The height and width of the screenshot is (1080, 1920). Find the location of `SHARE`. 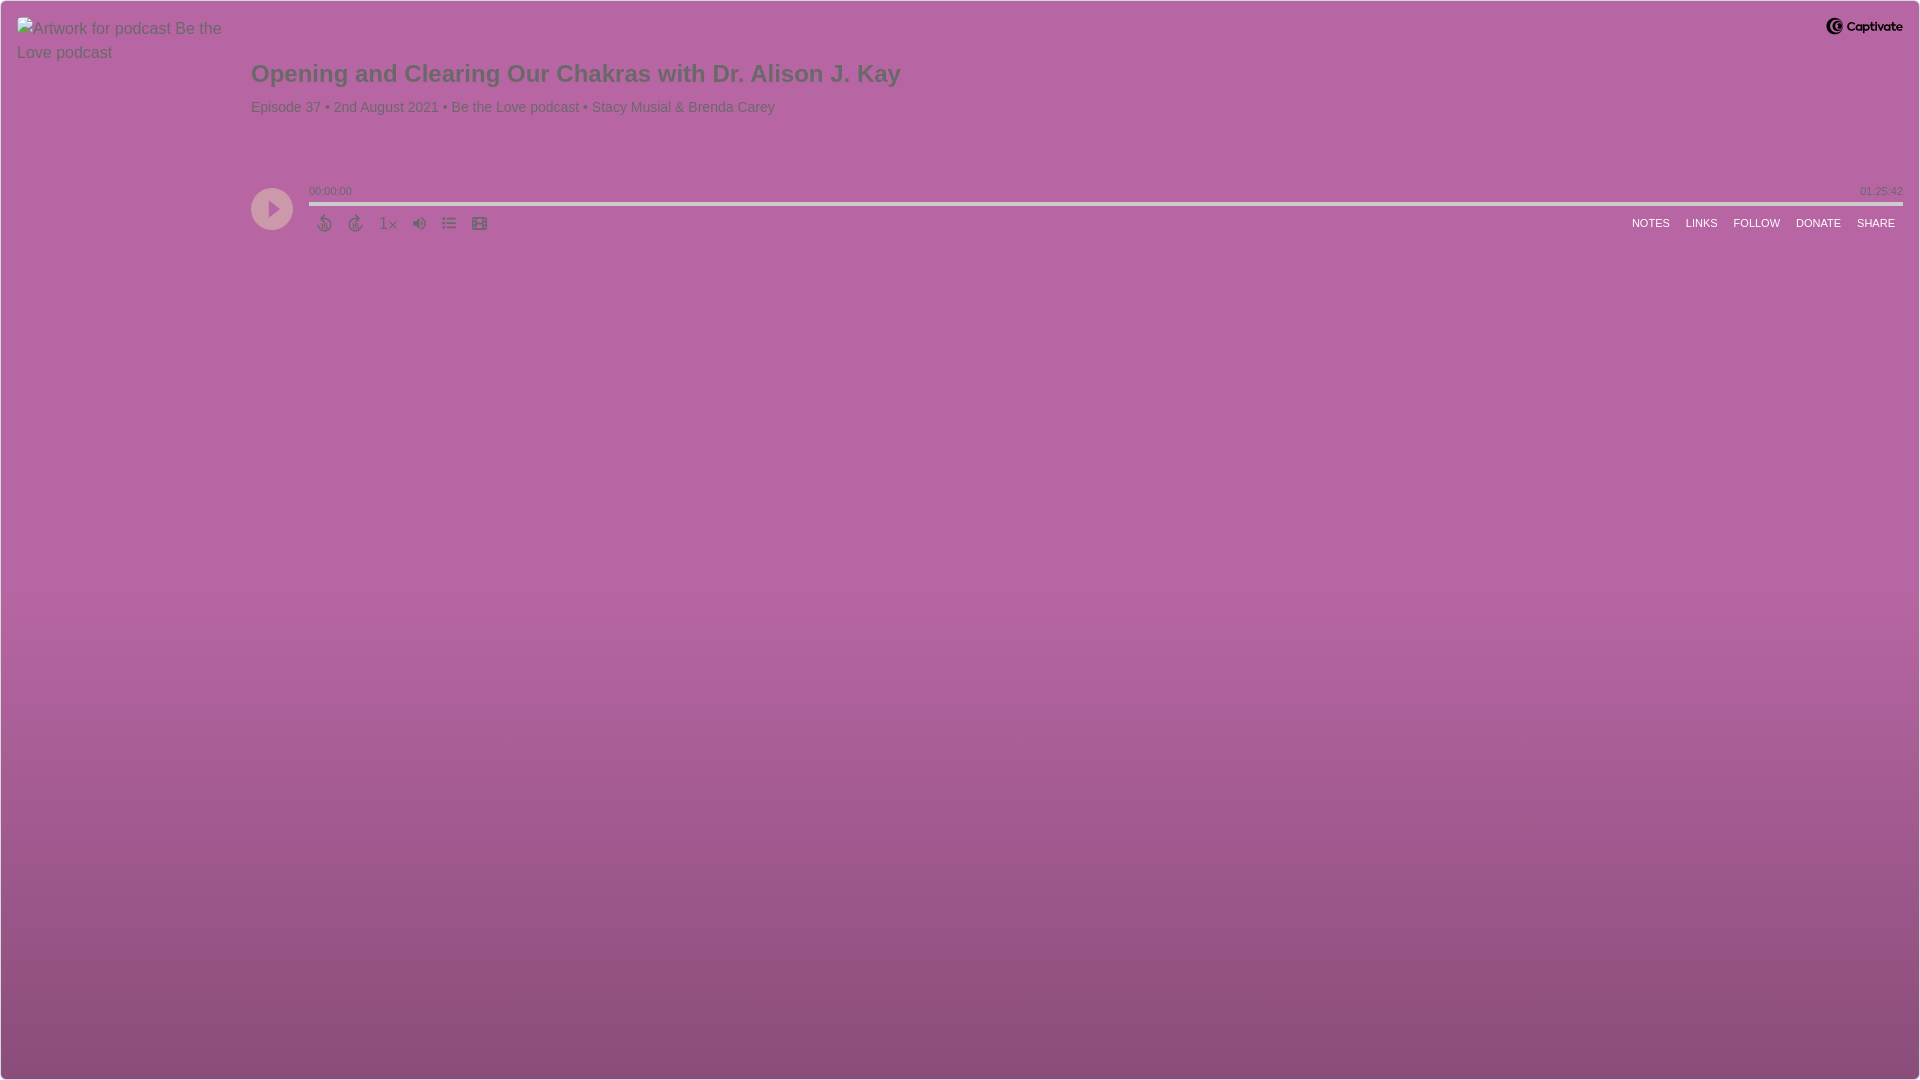

SHARE is located at coordinates (1875, 222).